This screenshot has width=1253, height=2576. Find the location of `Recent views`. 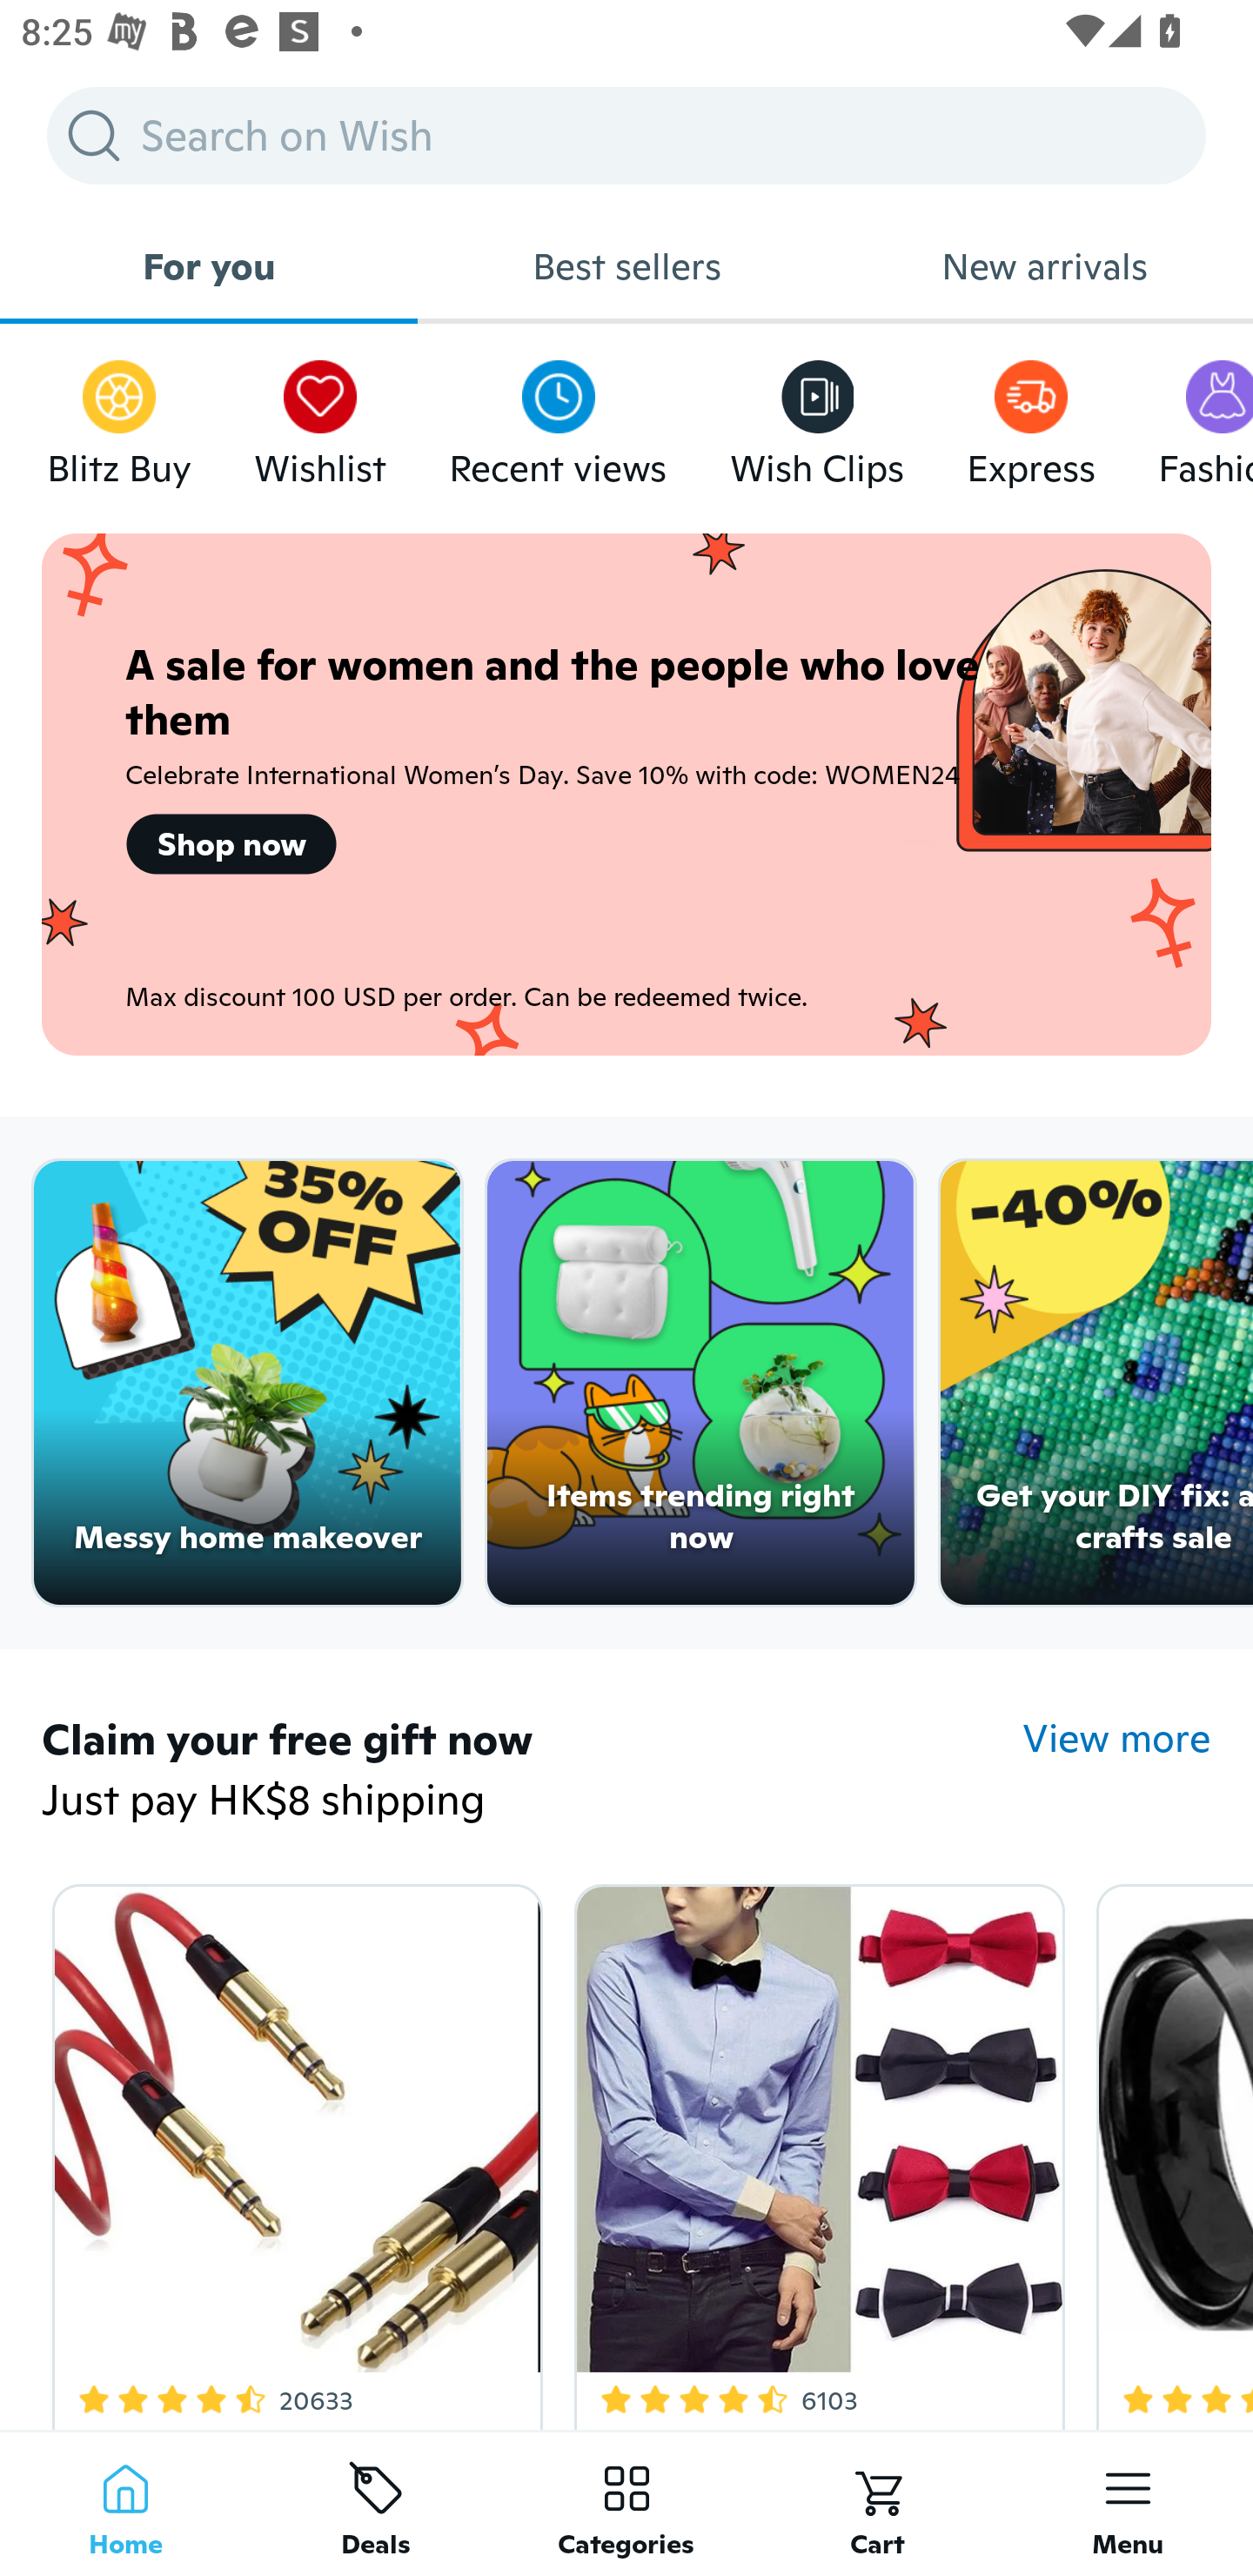

Recent views is located at coordinates (558, 416).